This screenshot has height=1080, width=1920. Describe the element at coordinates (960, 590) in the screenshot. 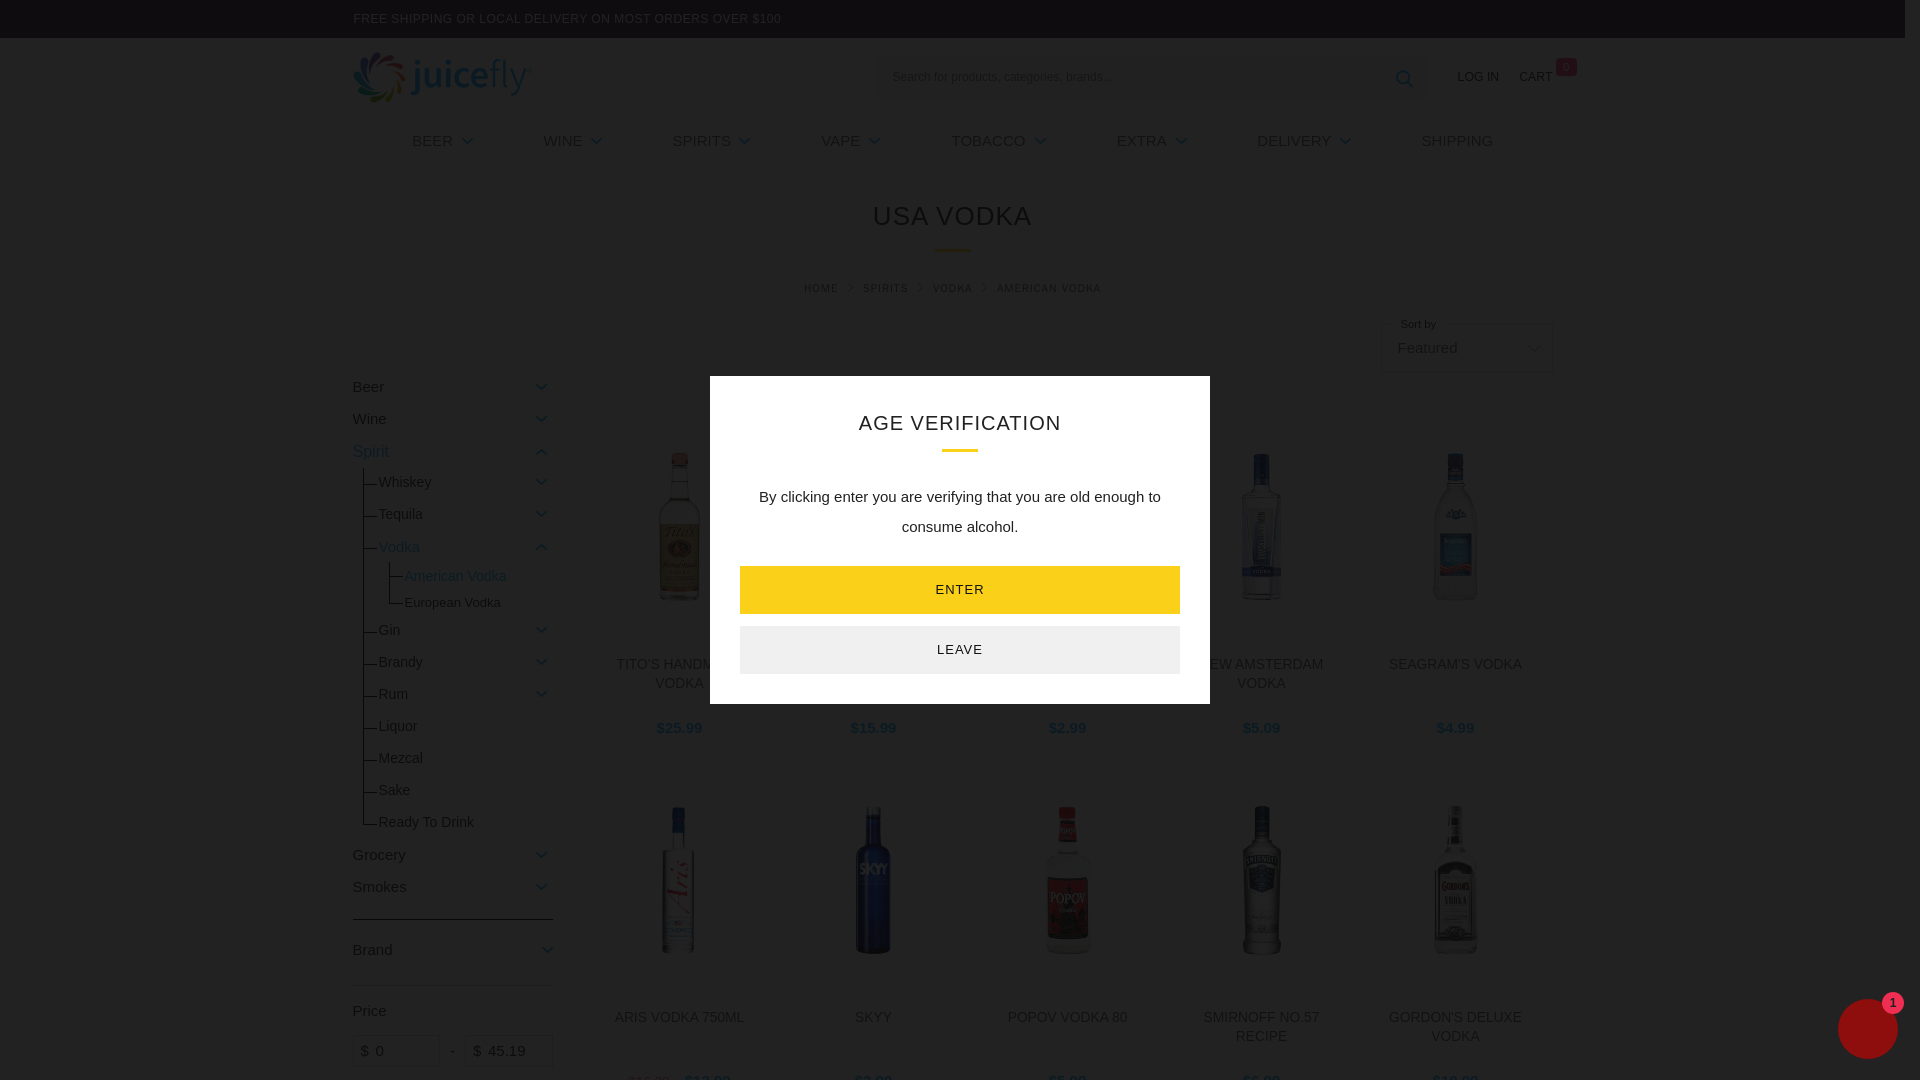

I see `ENTER` at that location.